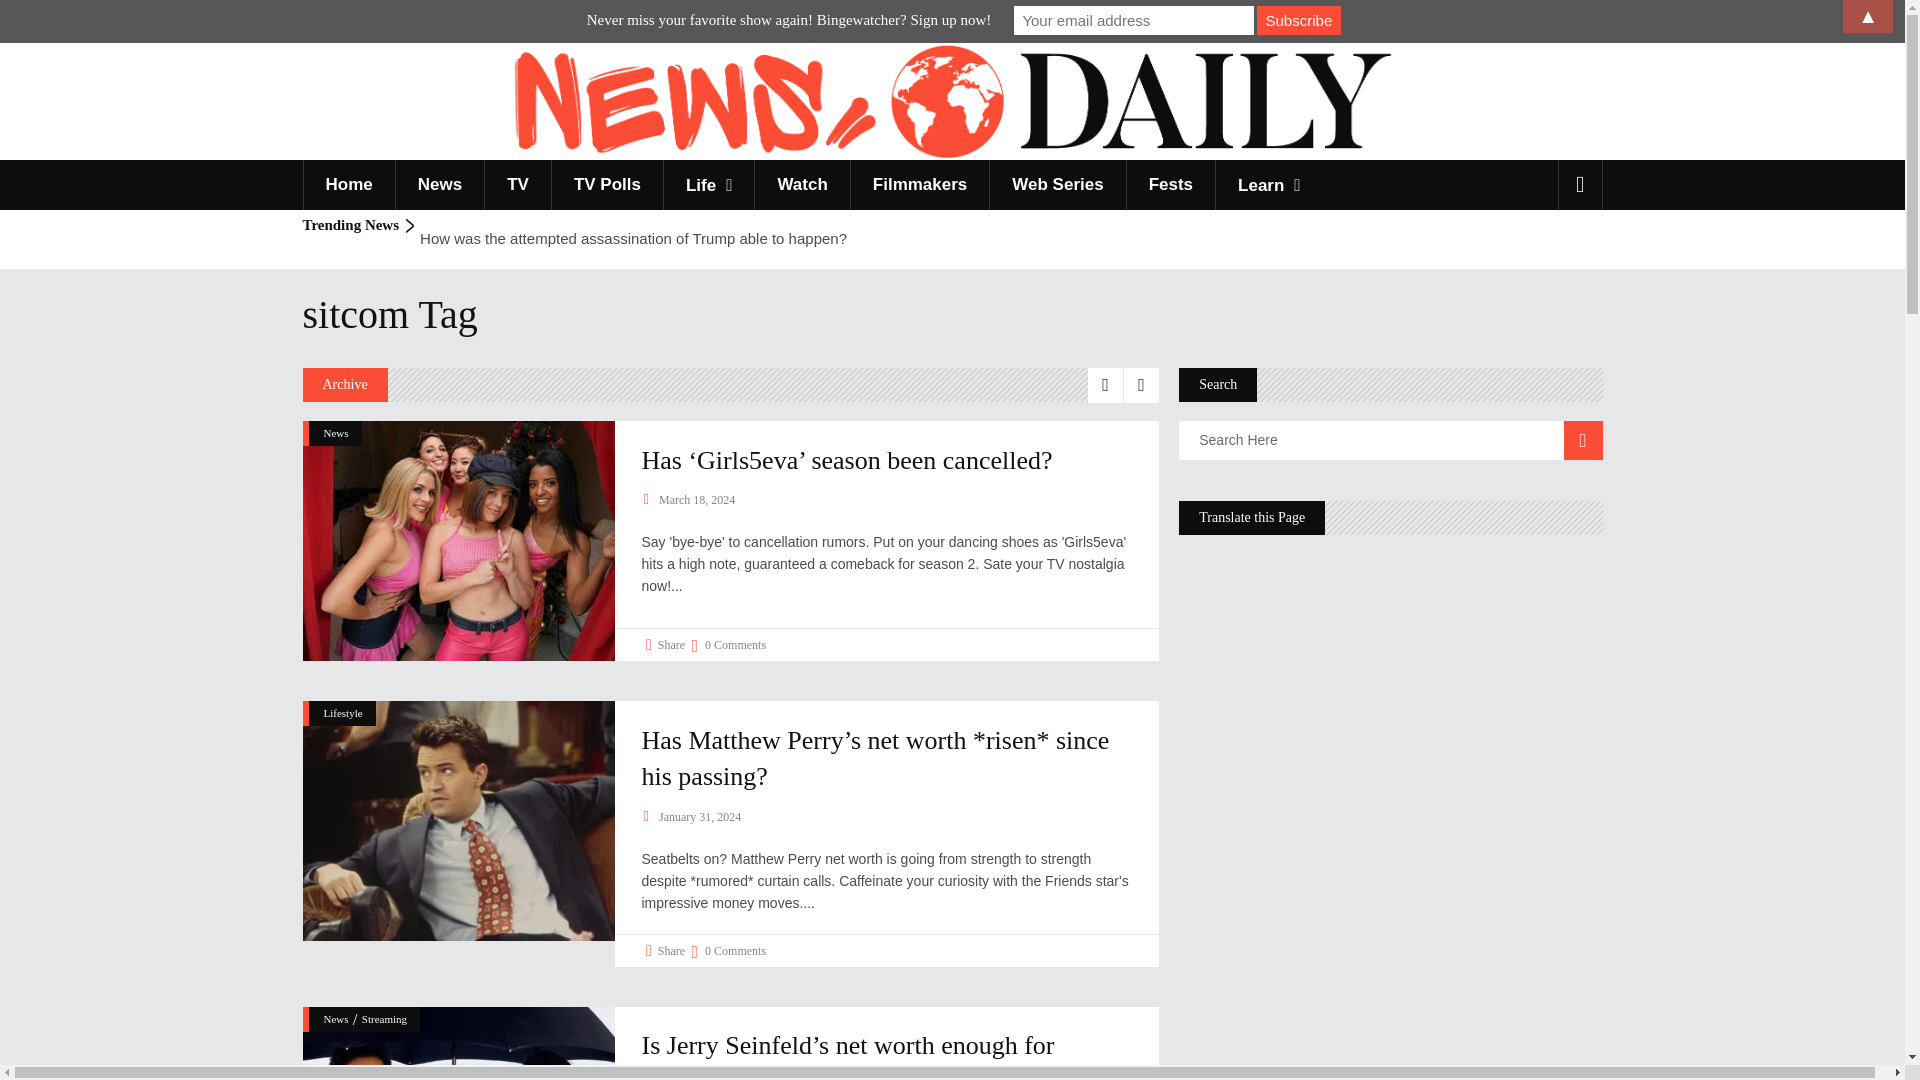 The height and width of the screenshot is (1080, 1920). Describe the element at coordinates (1056, 184) in the screenshot. I see `Web Series` at that location.